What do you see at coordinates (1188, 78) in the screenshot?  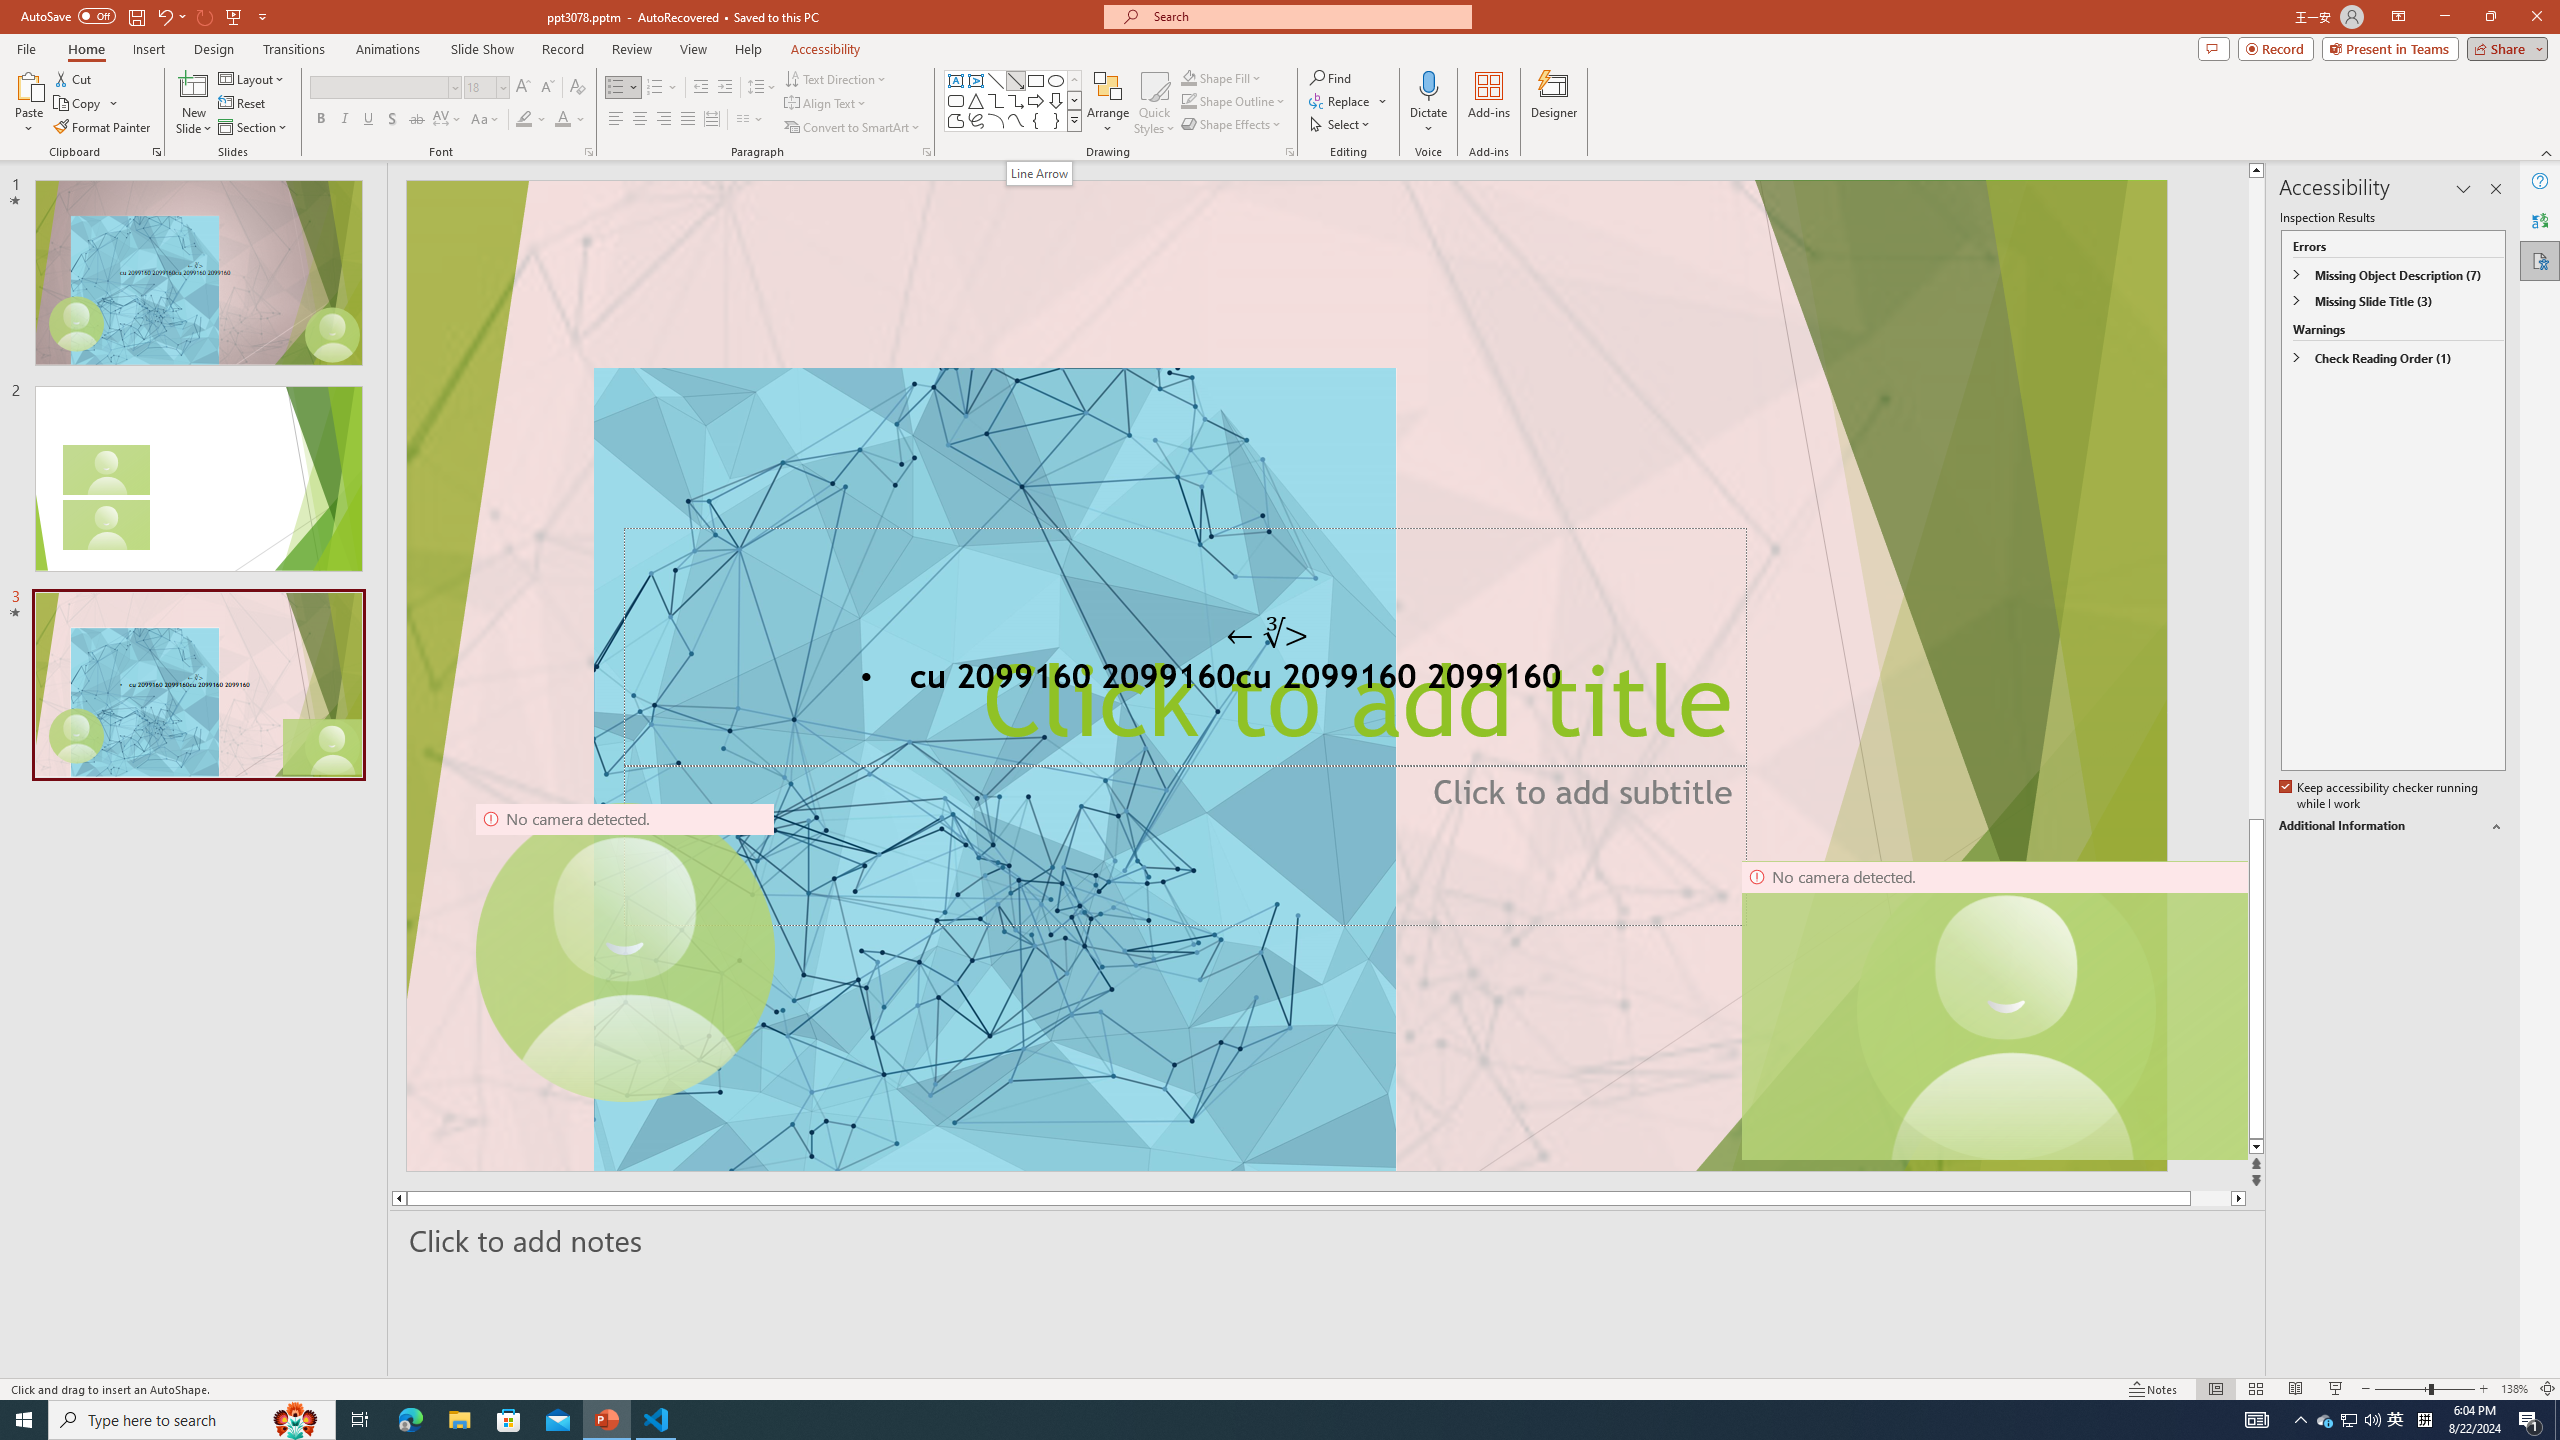 I see `Shape Fill Dark Green, Accent 2` at bounding box center [1188, 78].